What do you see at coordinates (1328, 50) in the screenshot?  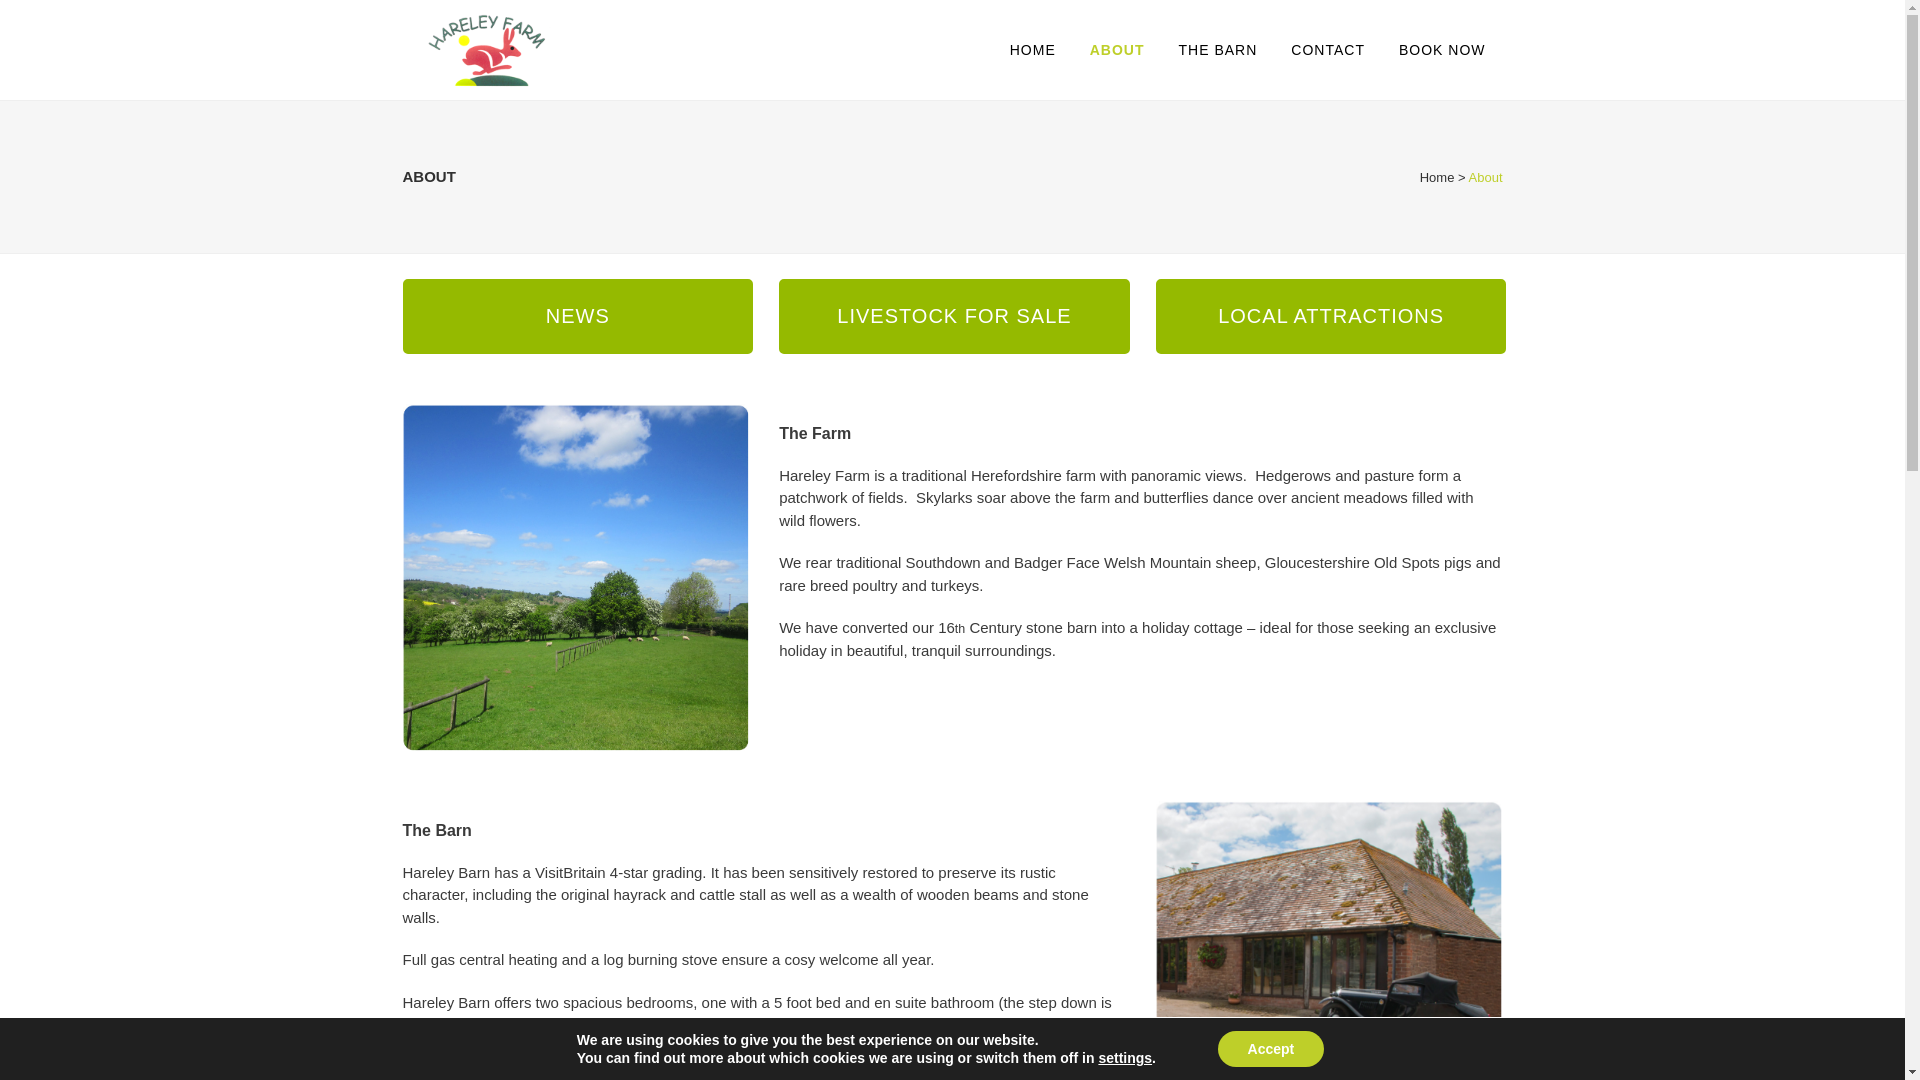 I see `CONTACT` at bounding box center [1328, 50].